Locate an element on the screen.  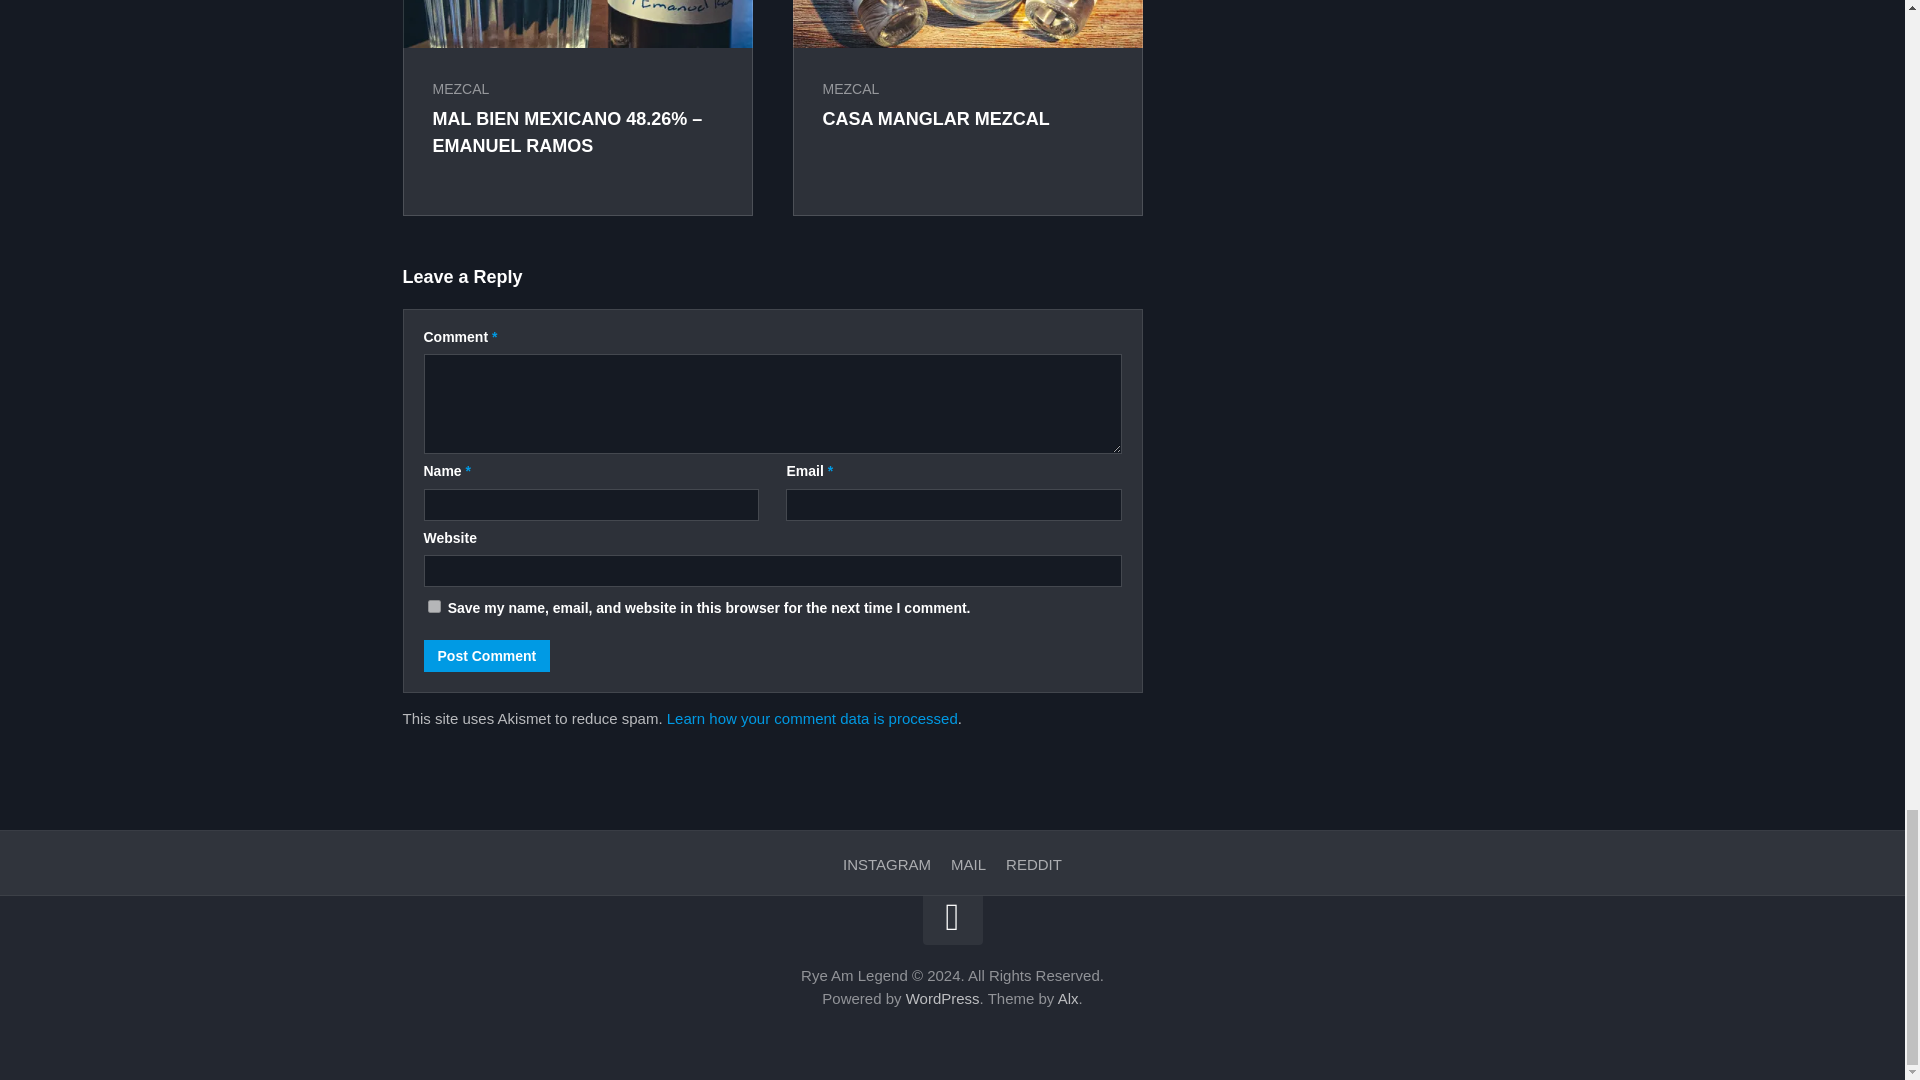
MEZCAL is located at coordinates (460, 89).